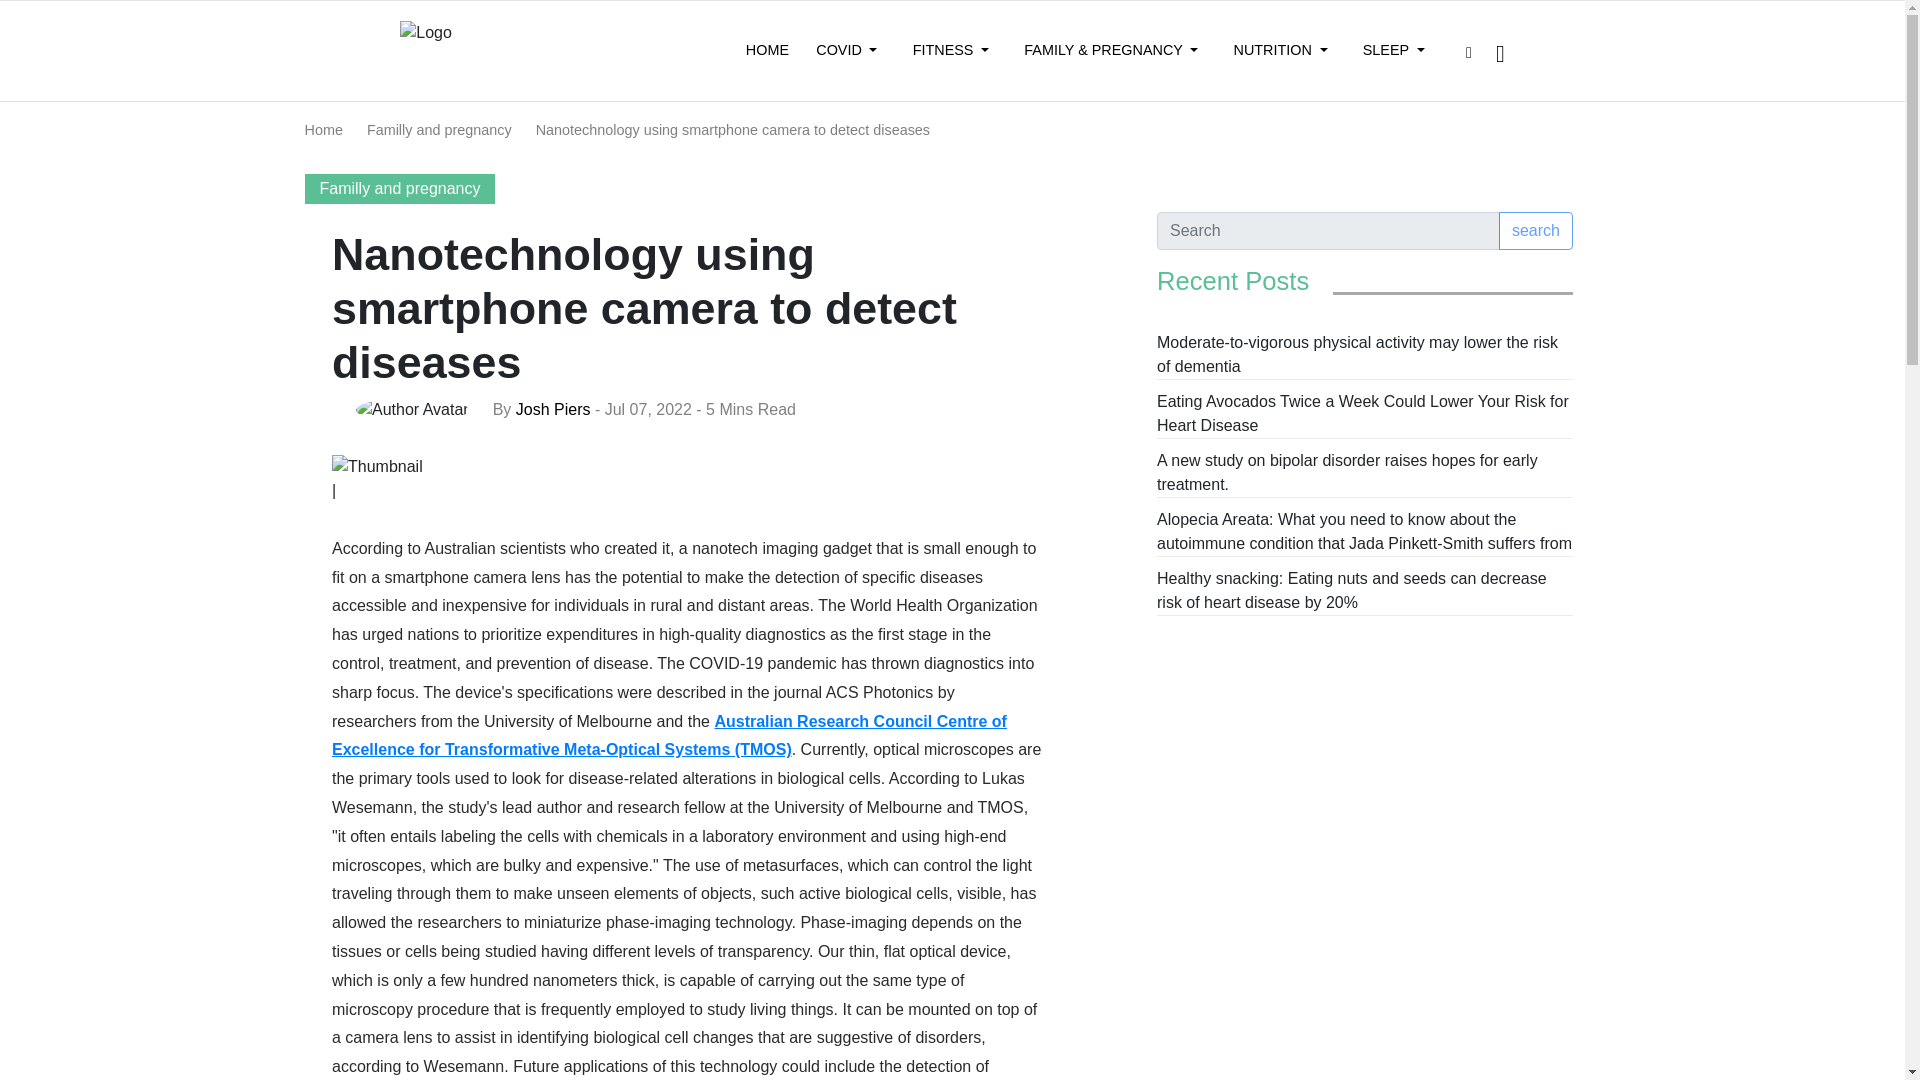  Describe the element at coordinates (322, 130) in the screenshot. I see `Home` at that location.